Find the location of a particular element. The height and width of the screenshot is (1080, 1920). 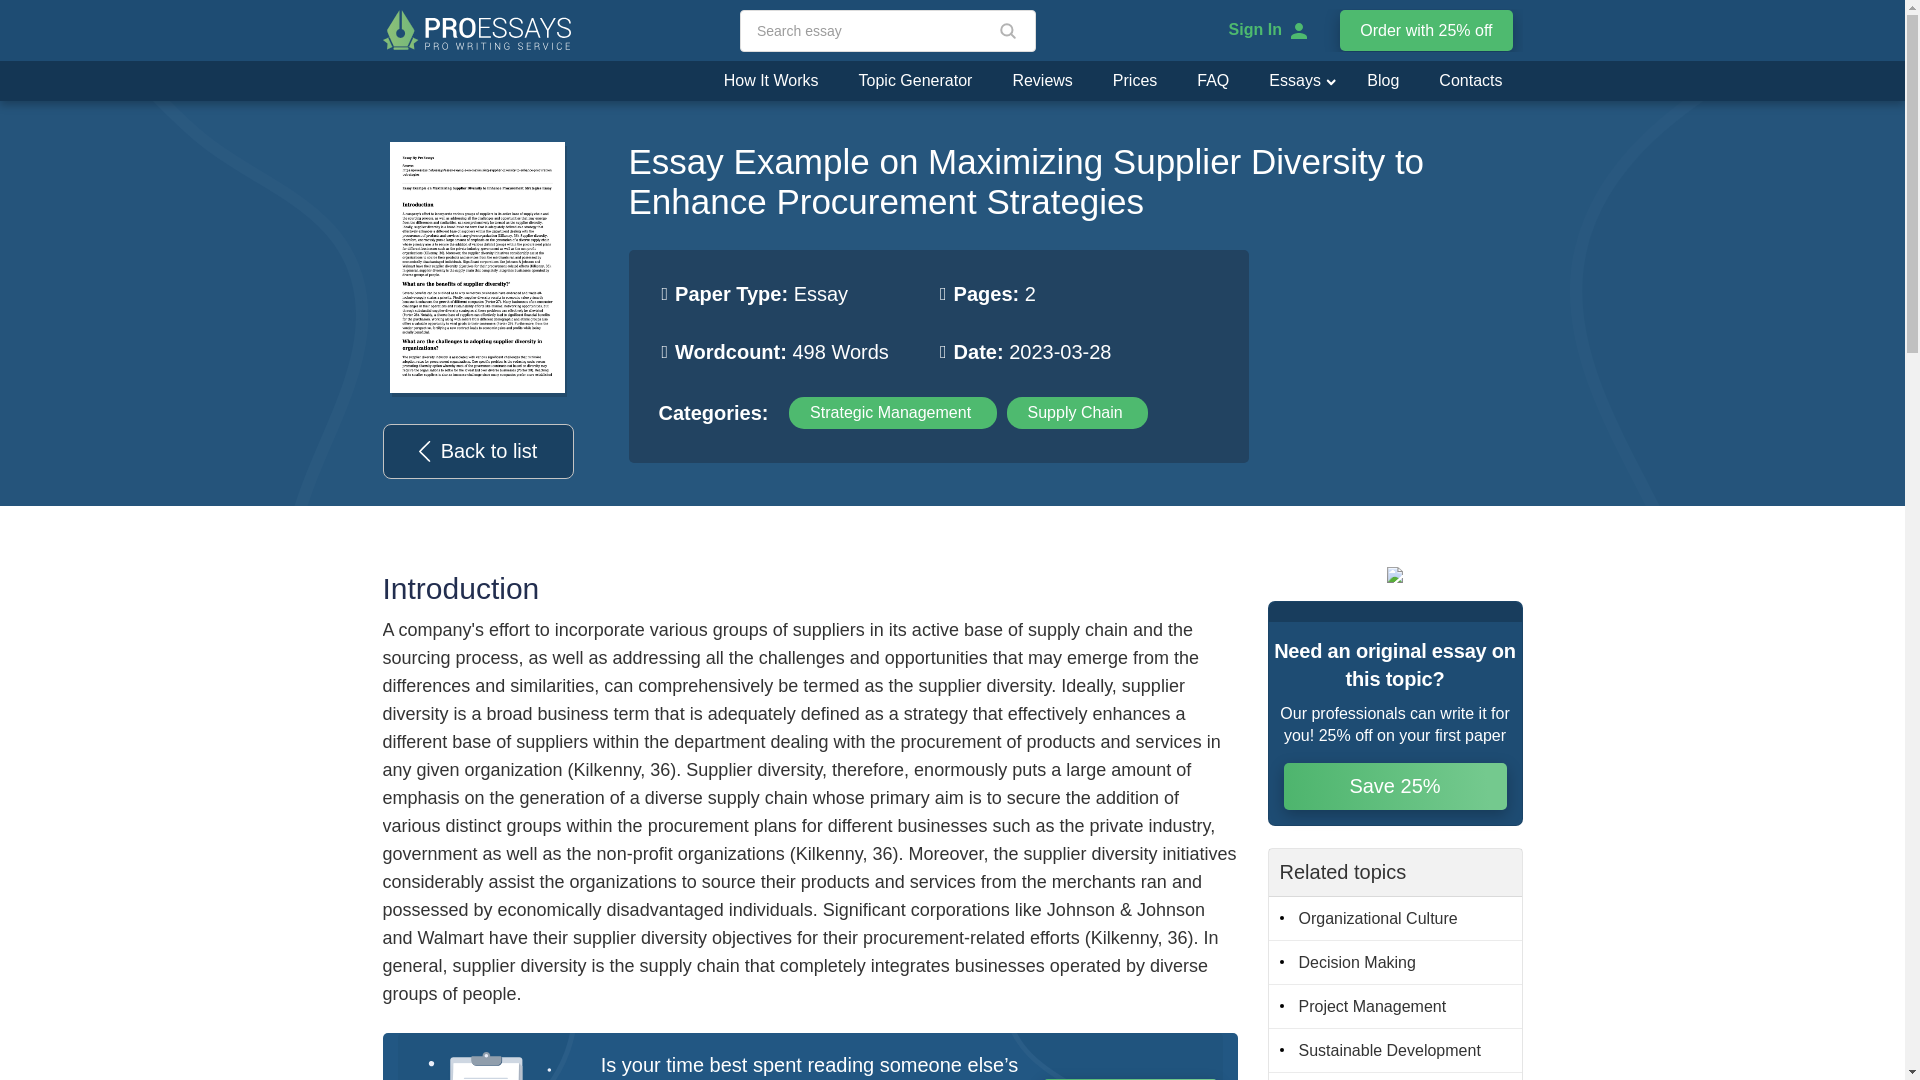

Prices is located at coordinates (1134, 80).